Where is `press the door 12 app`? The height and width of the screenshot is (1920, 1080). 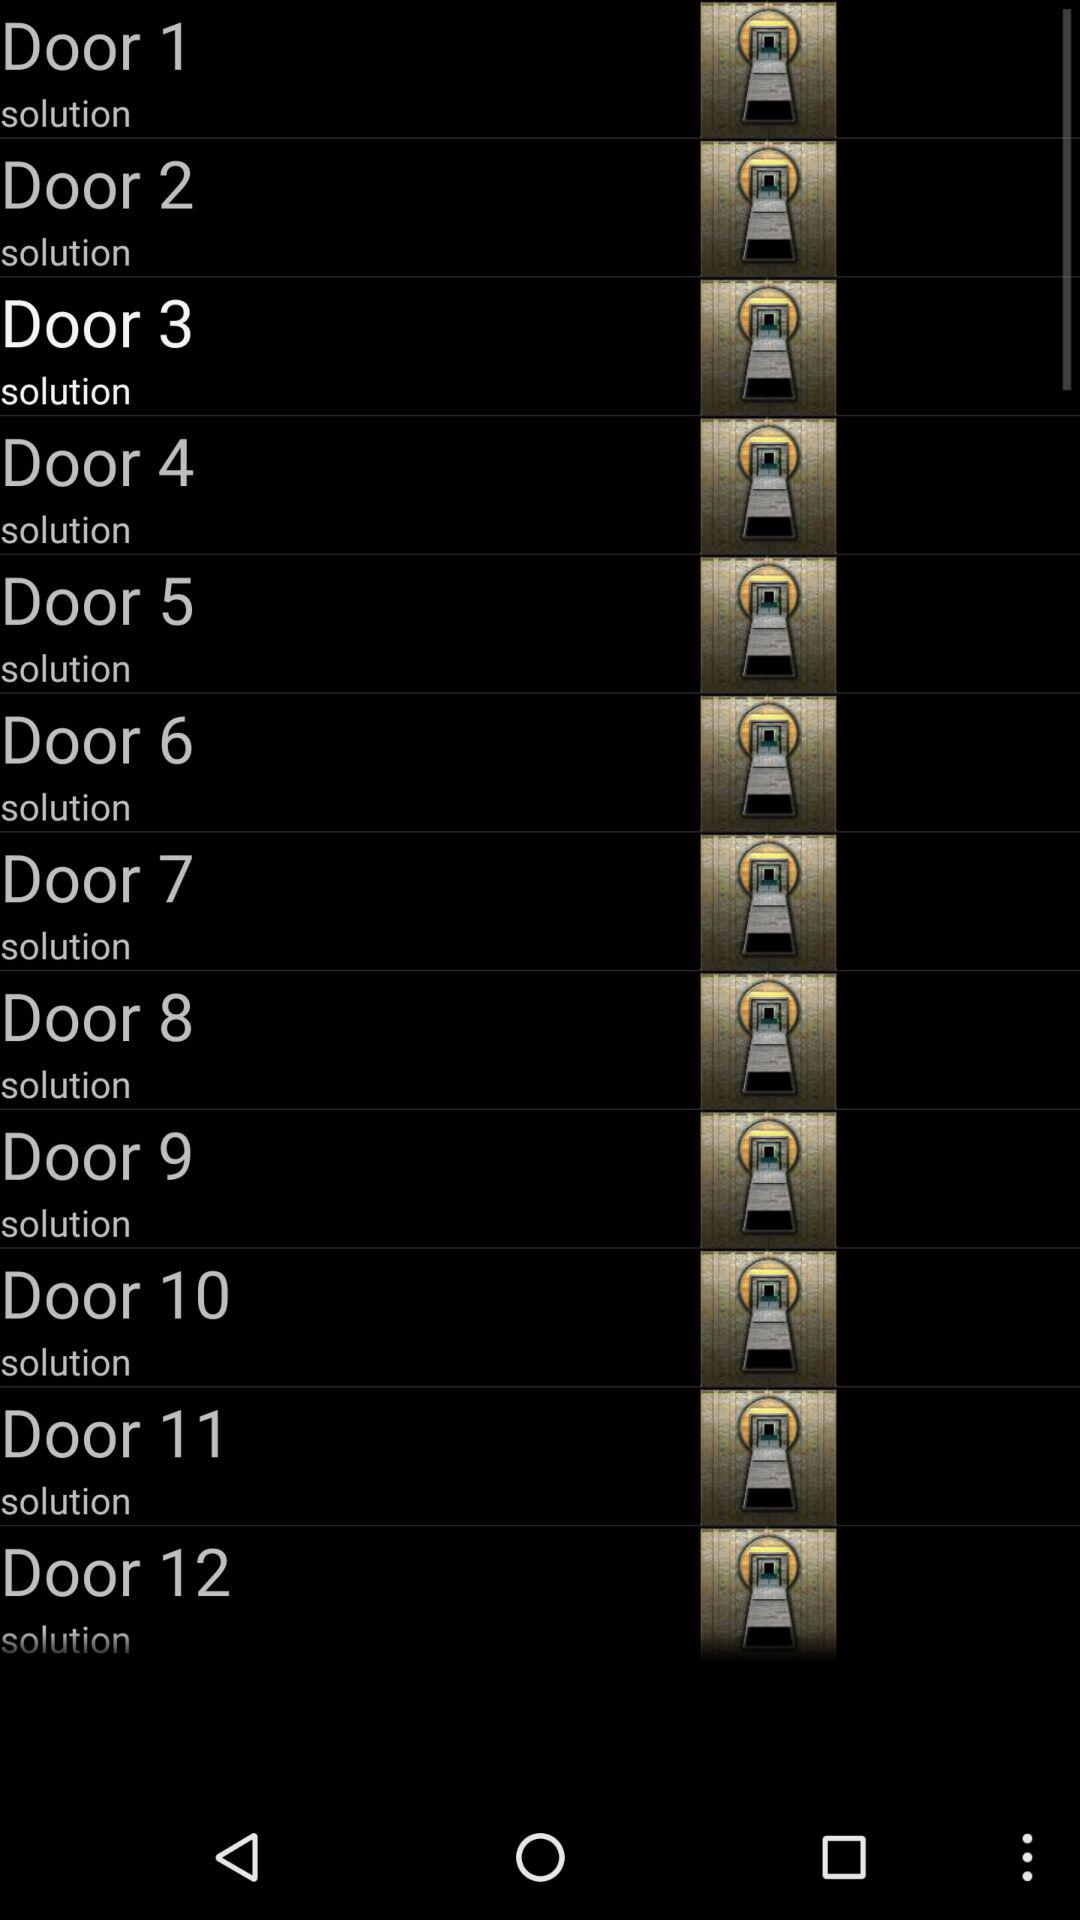
press the door 12 app is located at coordinates (348, 1570).